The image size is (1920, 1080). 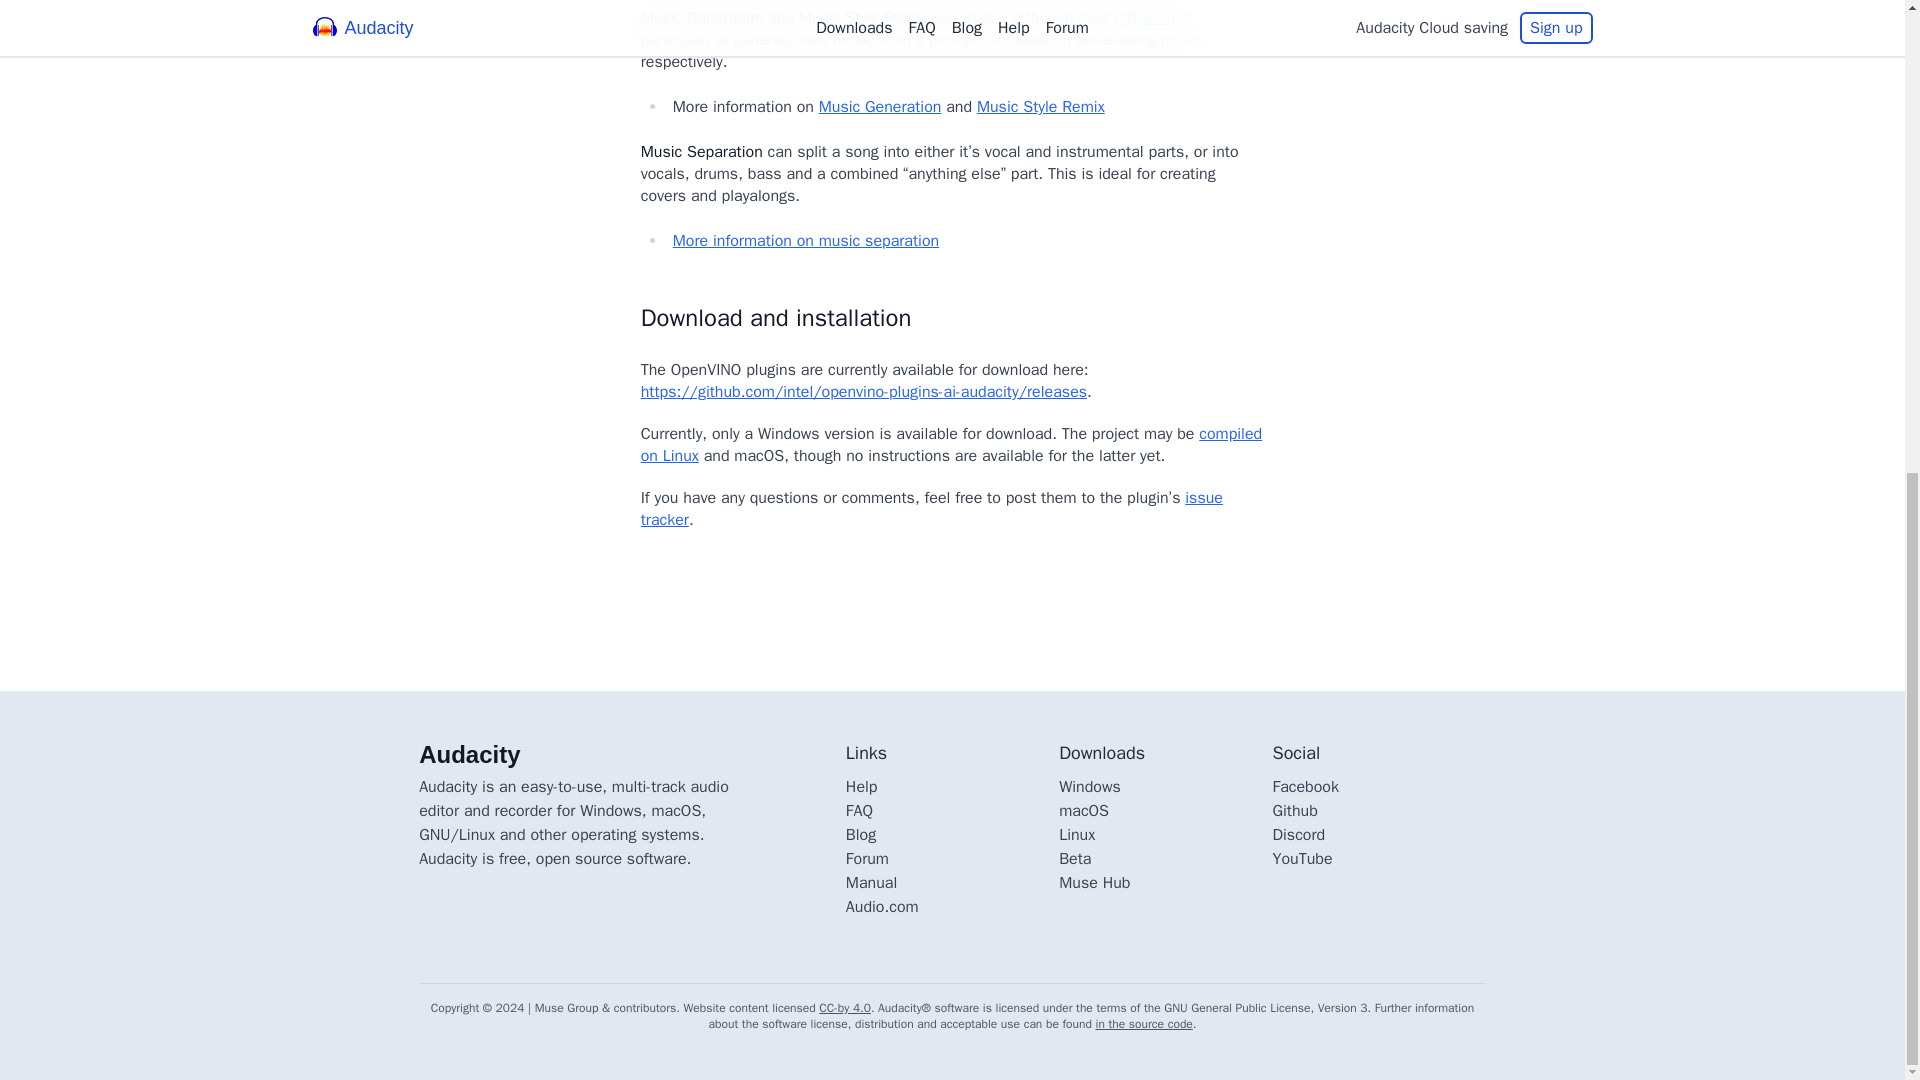 I want to click on Reject, so click(x=1416, y=602).